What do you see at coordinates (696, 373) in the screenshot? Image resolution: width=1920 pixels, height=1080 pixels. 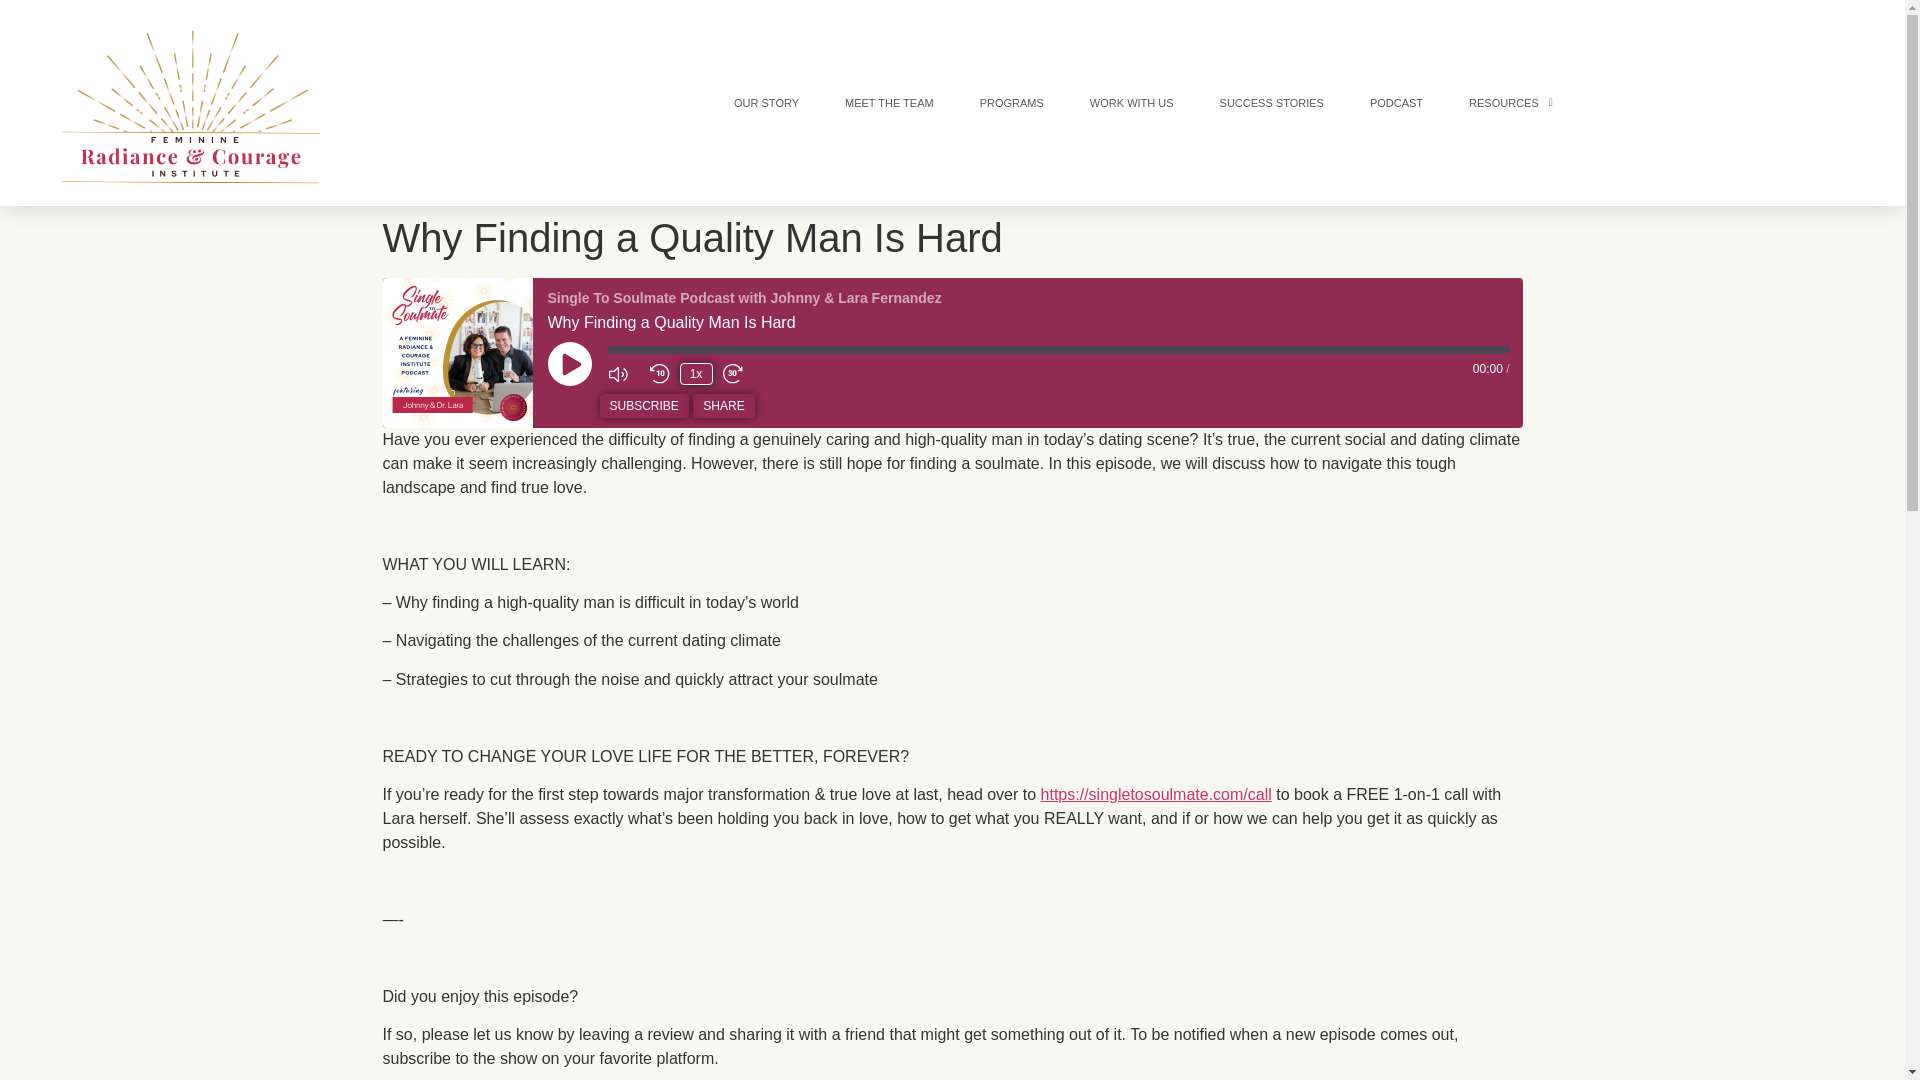 I see `Playback Speed` at bounding box center [696, 373].